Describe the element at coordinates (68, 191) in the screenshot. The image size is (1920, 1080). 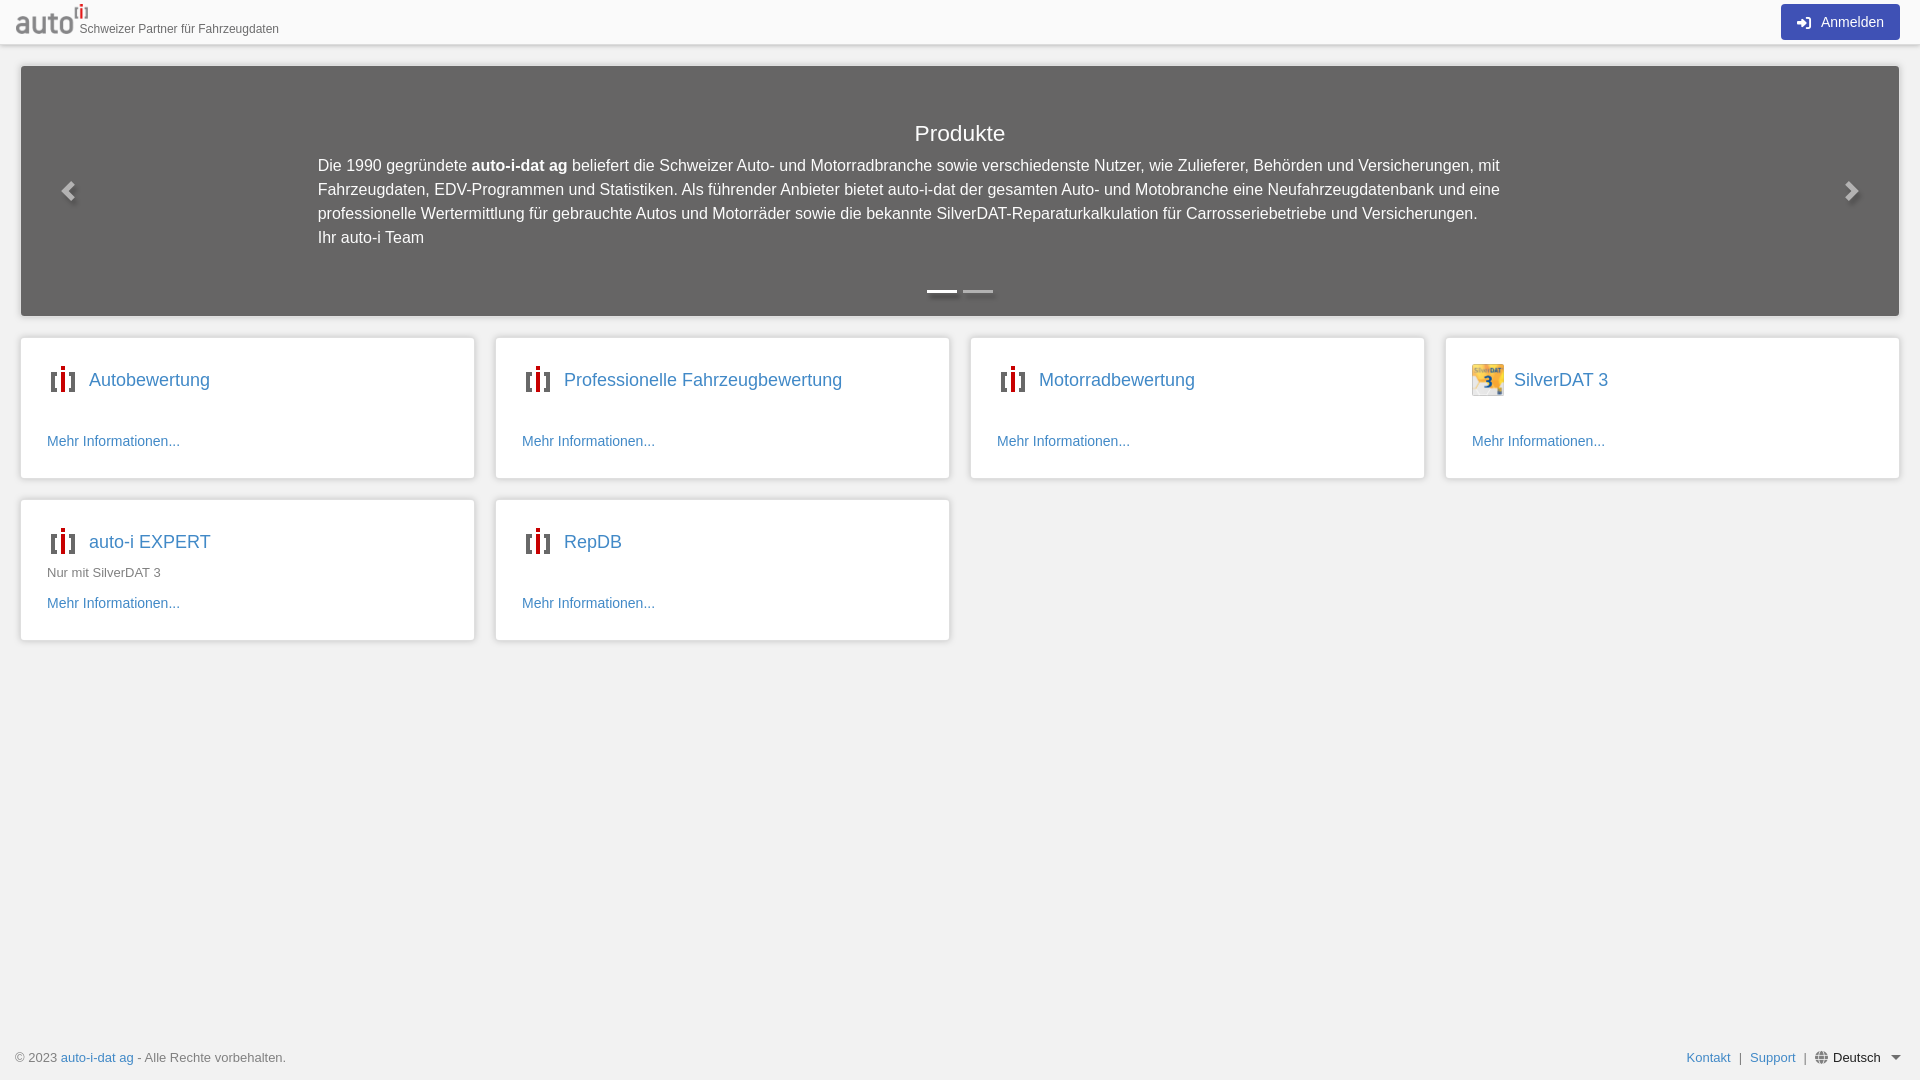
I see `Previous` at that location.